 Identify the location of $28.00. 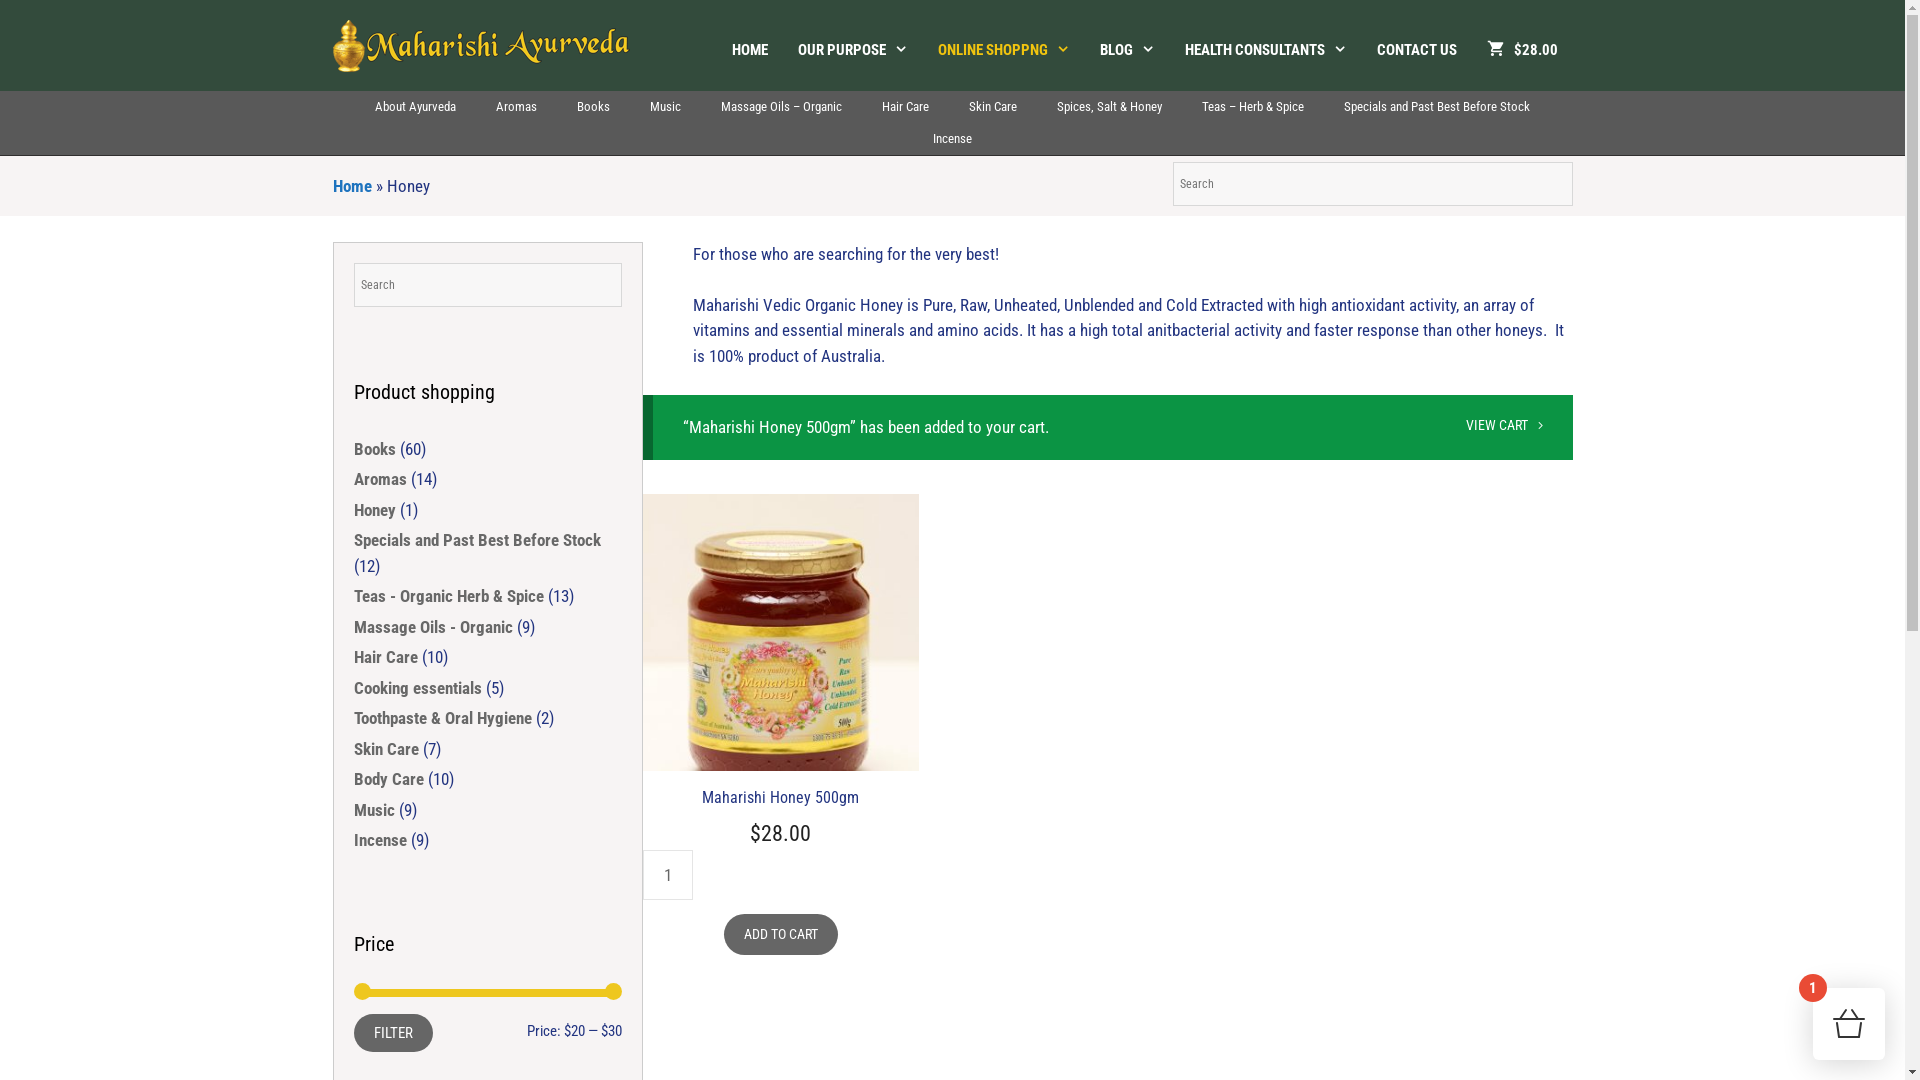
(1522, 50).